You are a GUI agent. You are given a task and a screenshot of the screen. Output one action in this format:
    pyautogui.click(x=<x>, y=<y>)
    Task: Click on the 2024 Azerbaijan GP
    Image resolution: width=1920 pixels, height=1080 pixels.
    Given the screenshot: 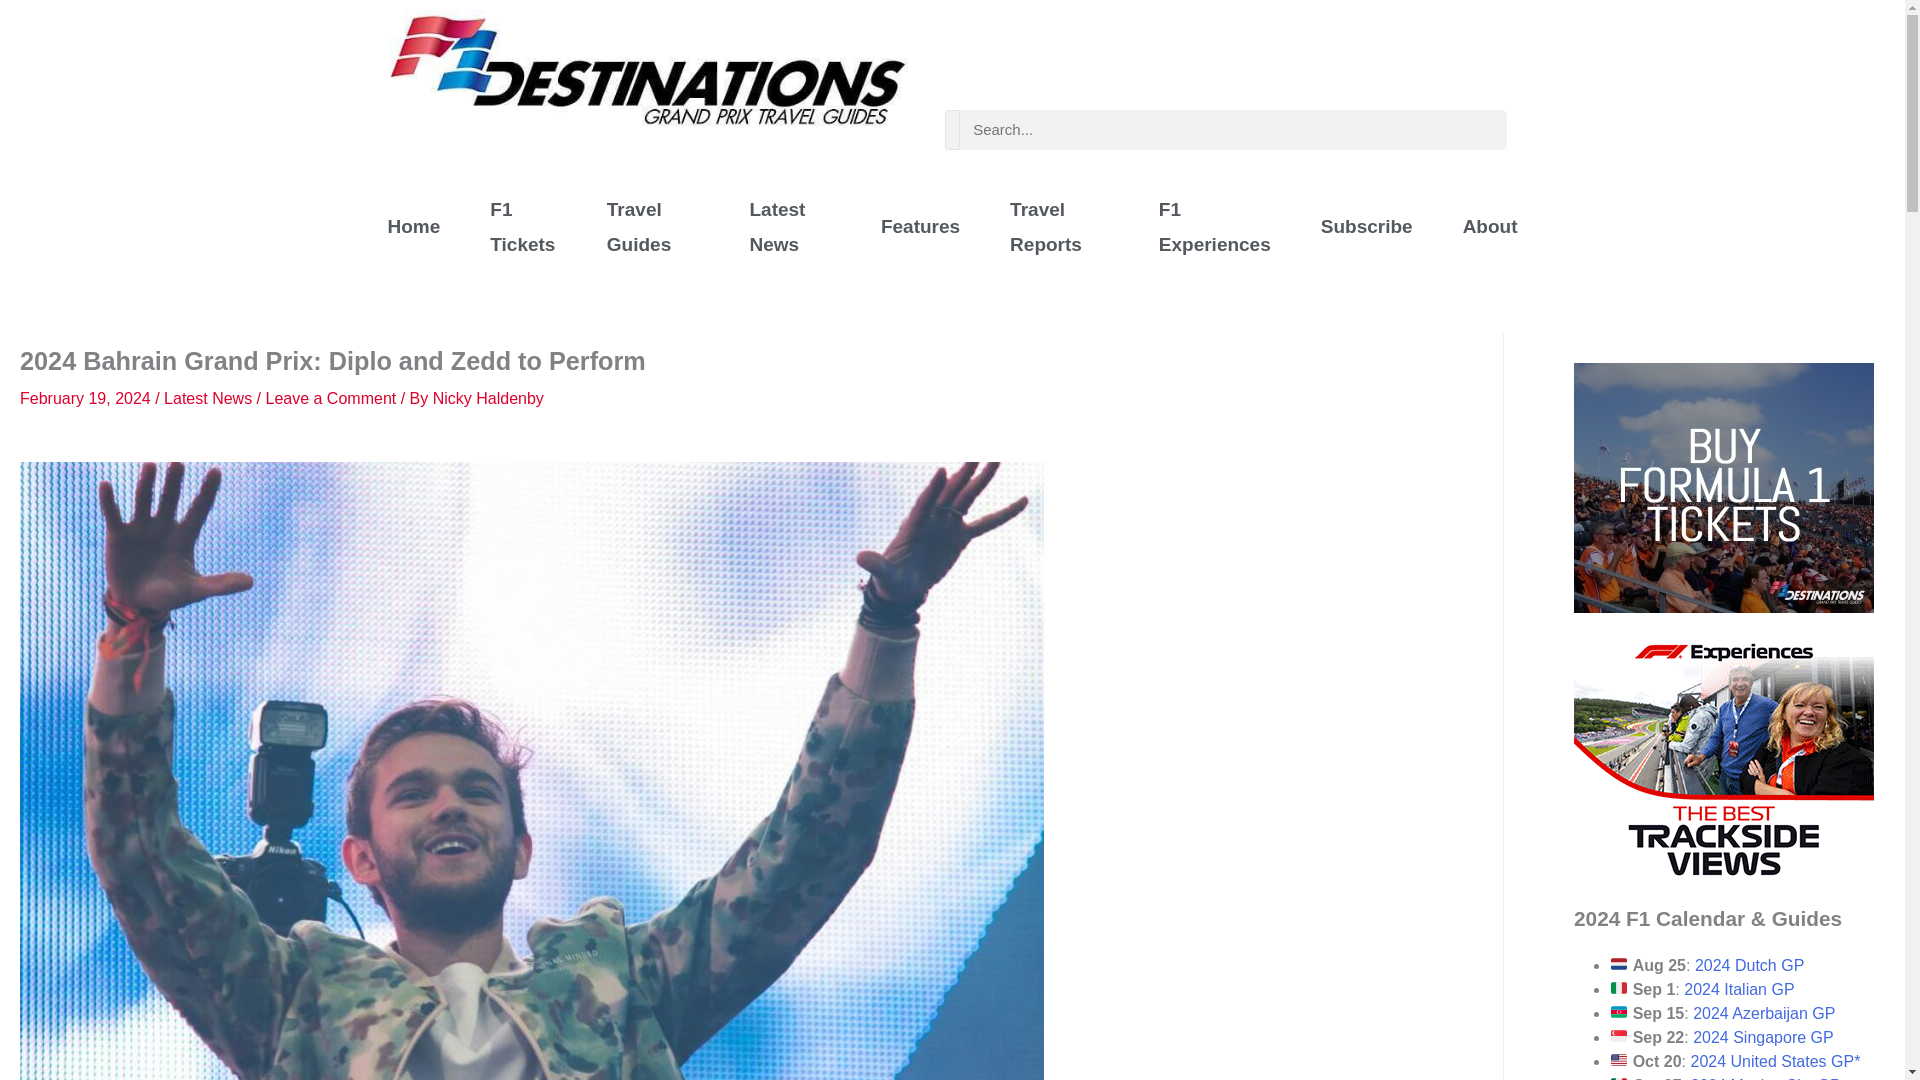 What is the action you would take?
    pyautogui.click(x=1764, y=1013)
    